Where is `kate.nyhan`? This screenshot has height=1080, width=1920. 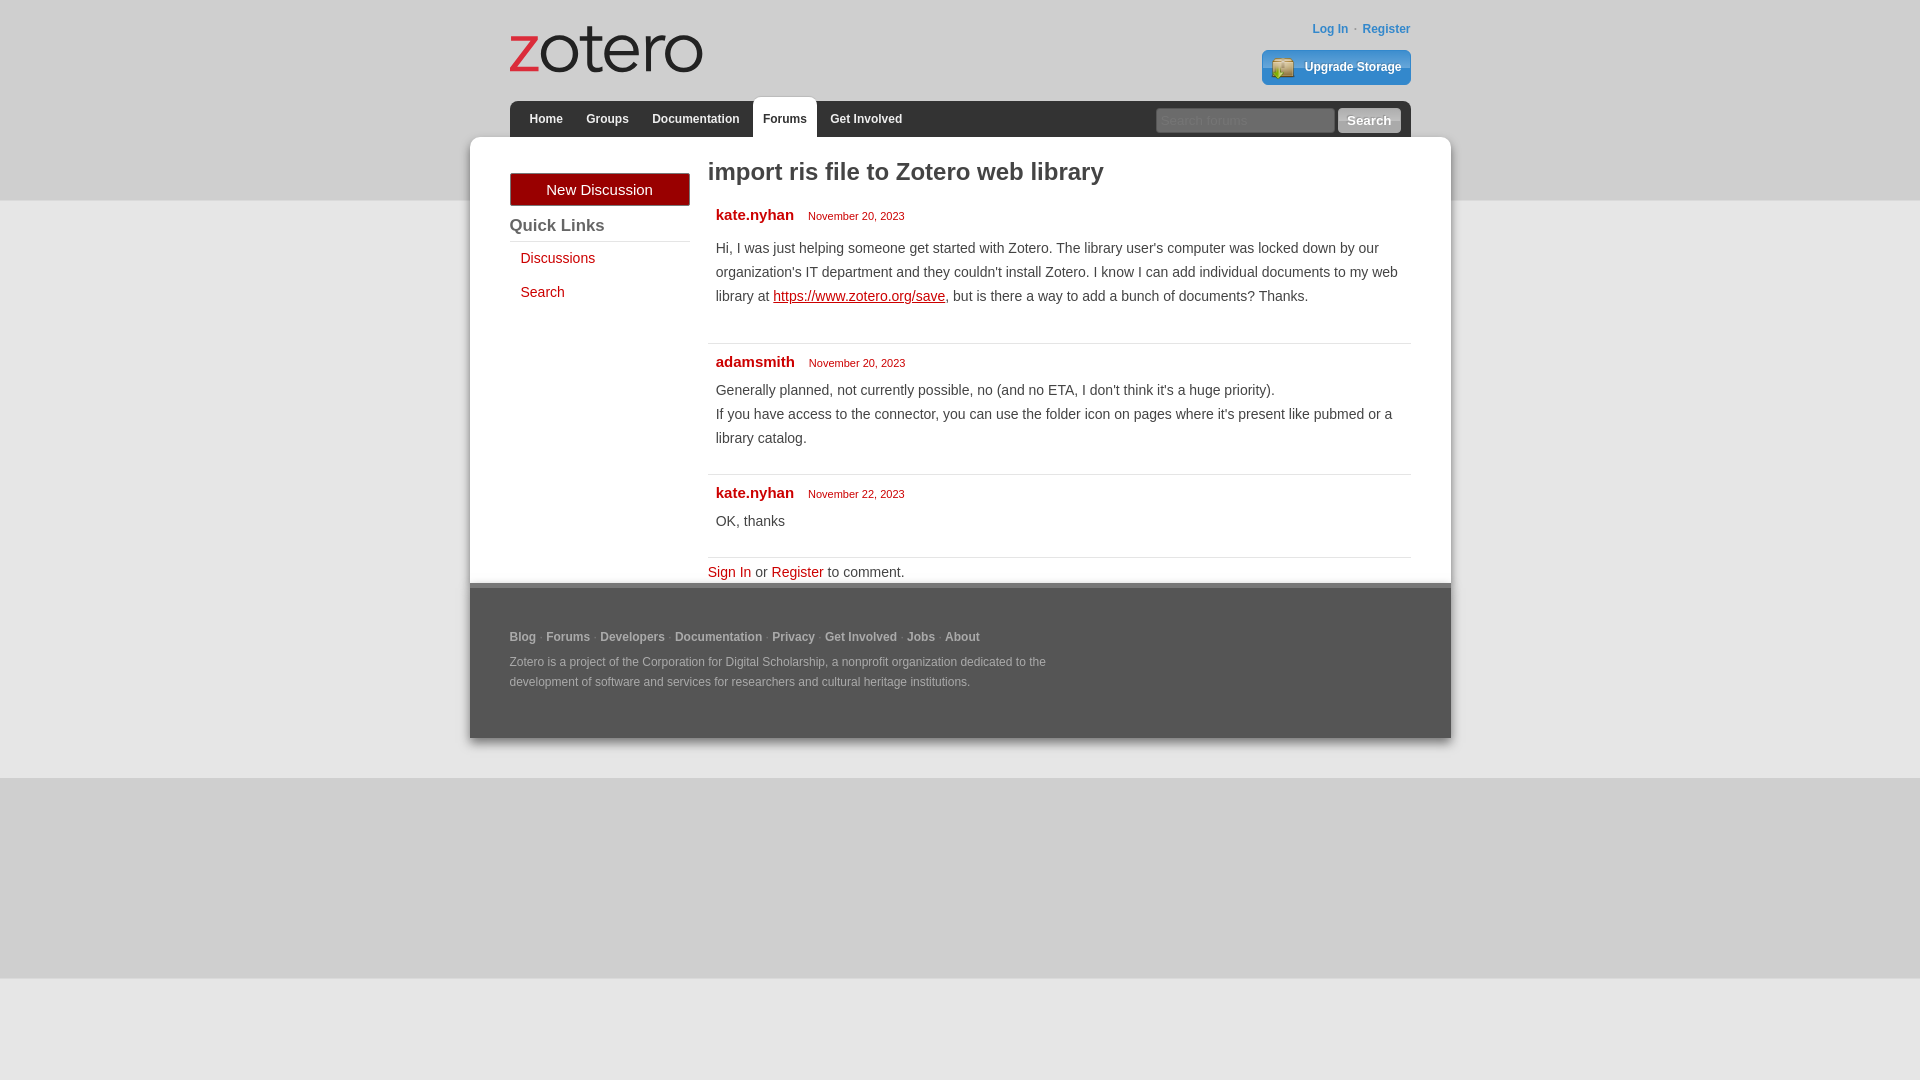 kate.nyhan is located at coordinates (755, 214).